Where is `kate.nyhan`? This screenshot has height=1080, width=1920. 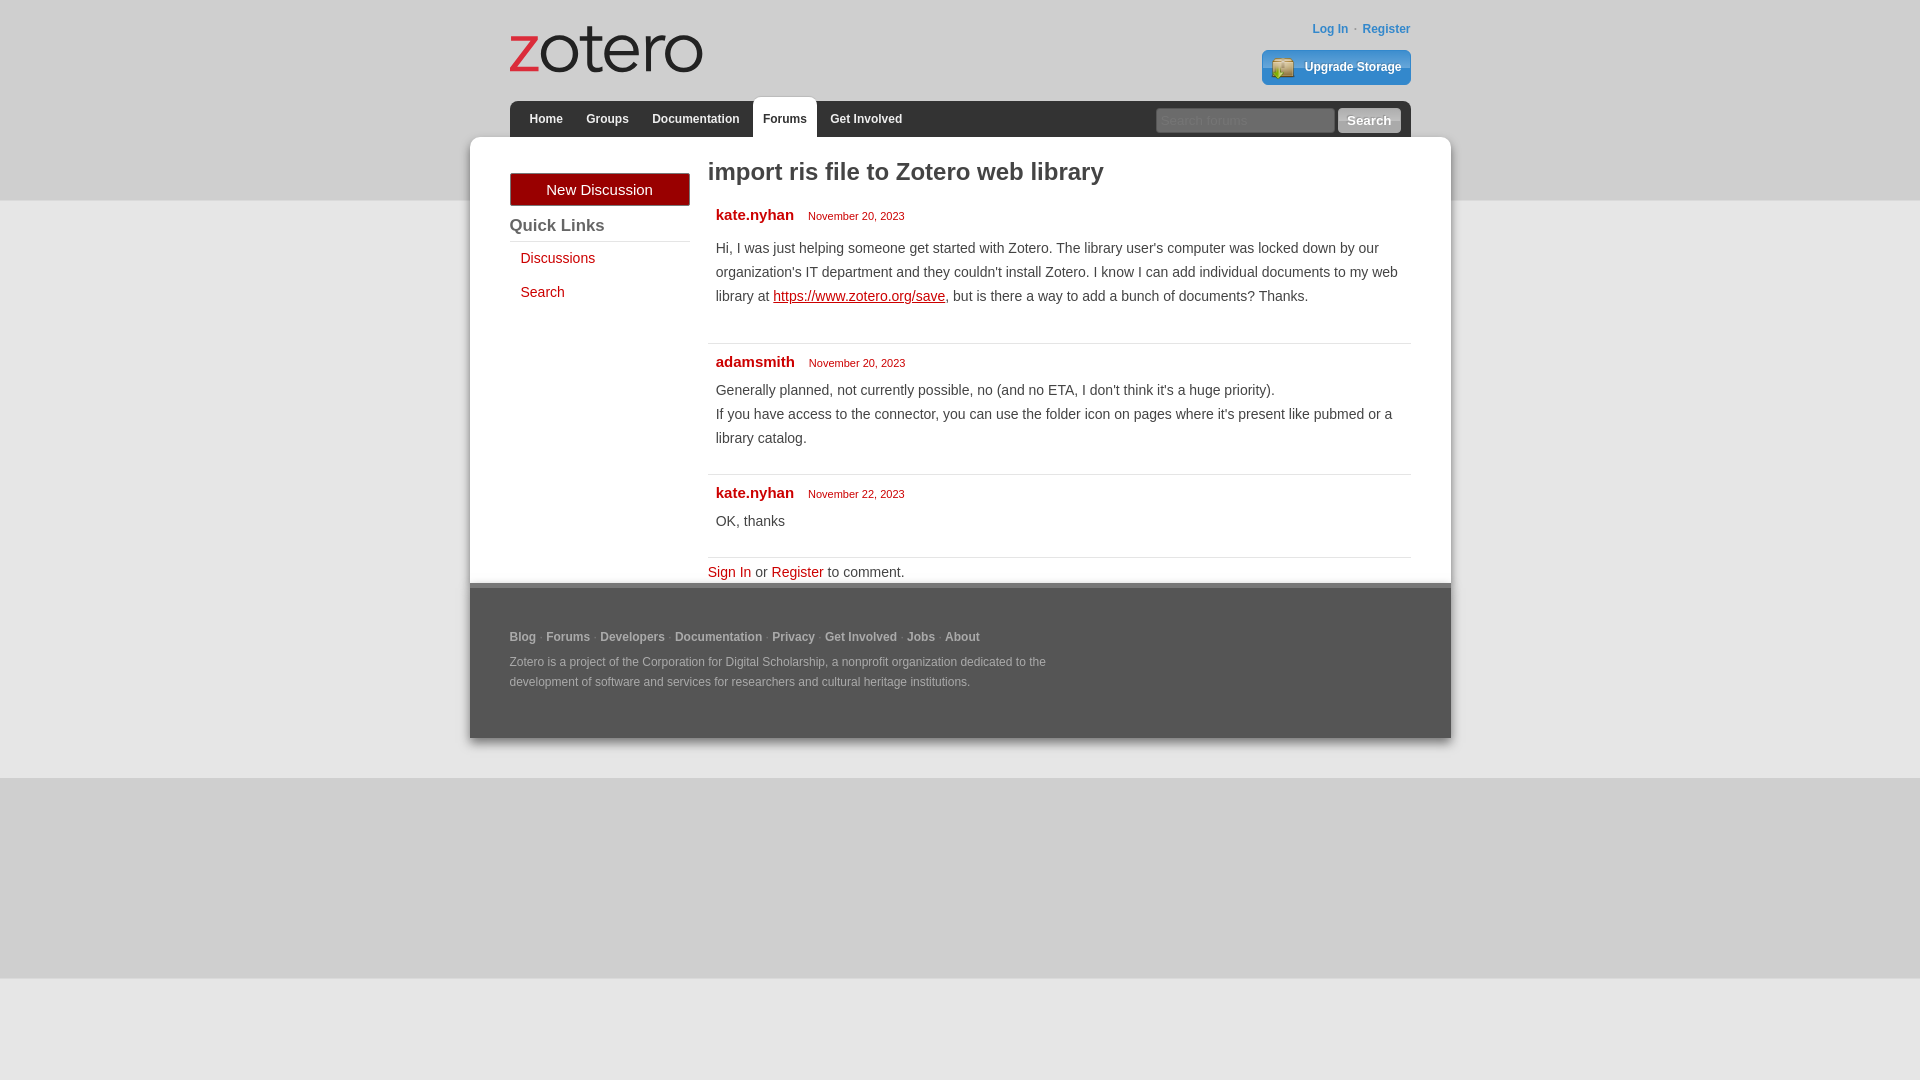 kate.nyhan is located at coordinates (755, 214).